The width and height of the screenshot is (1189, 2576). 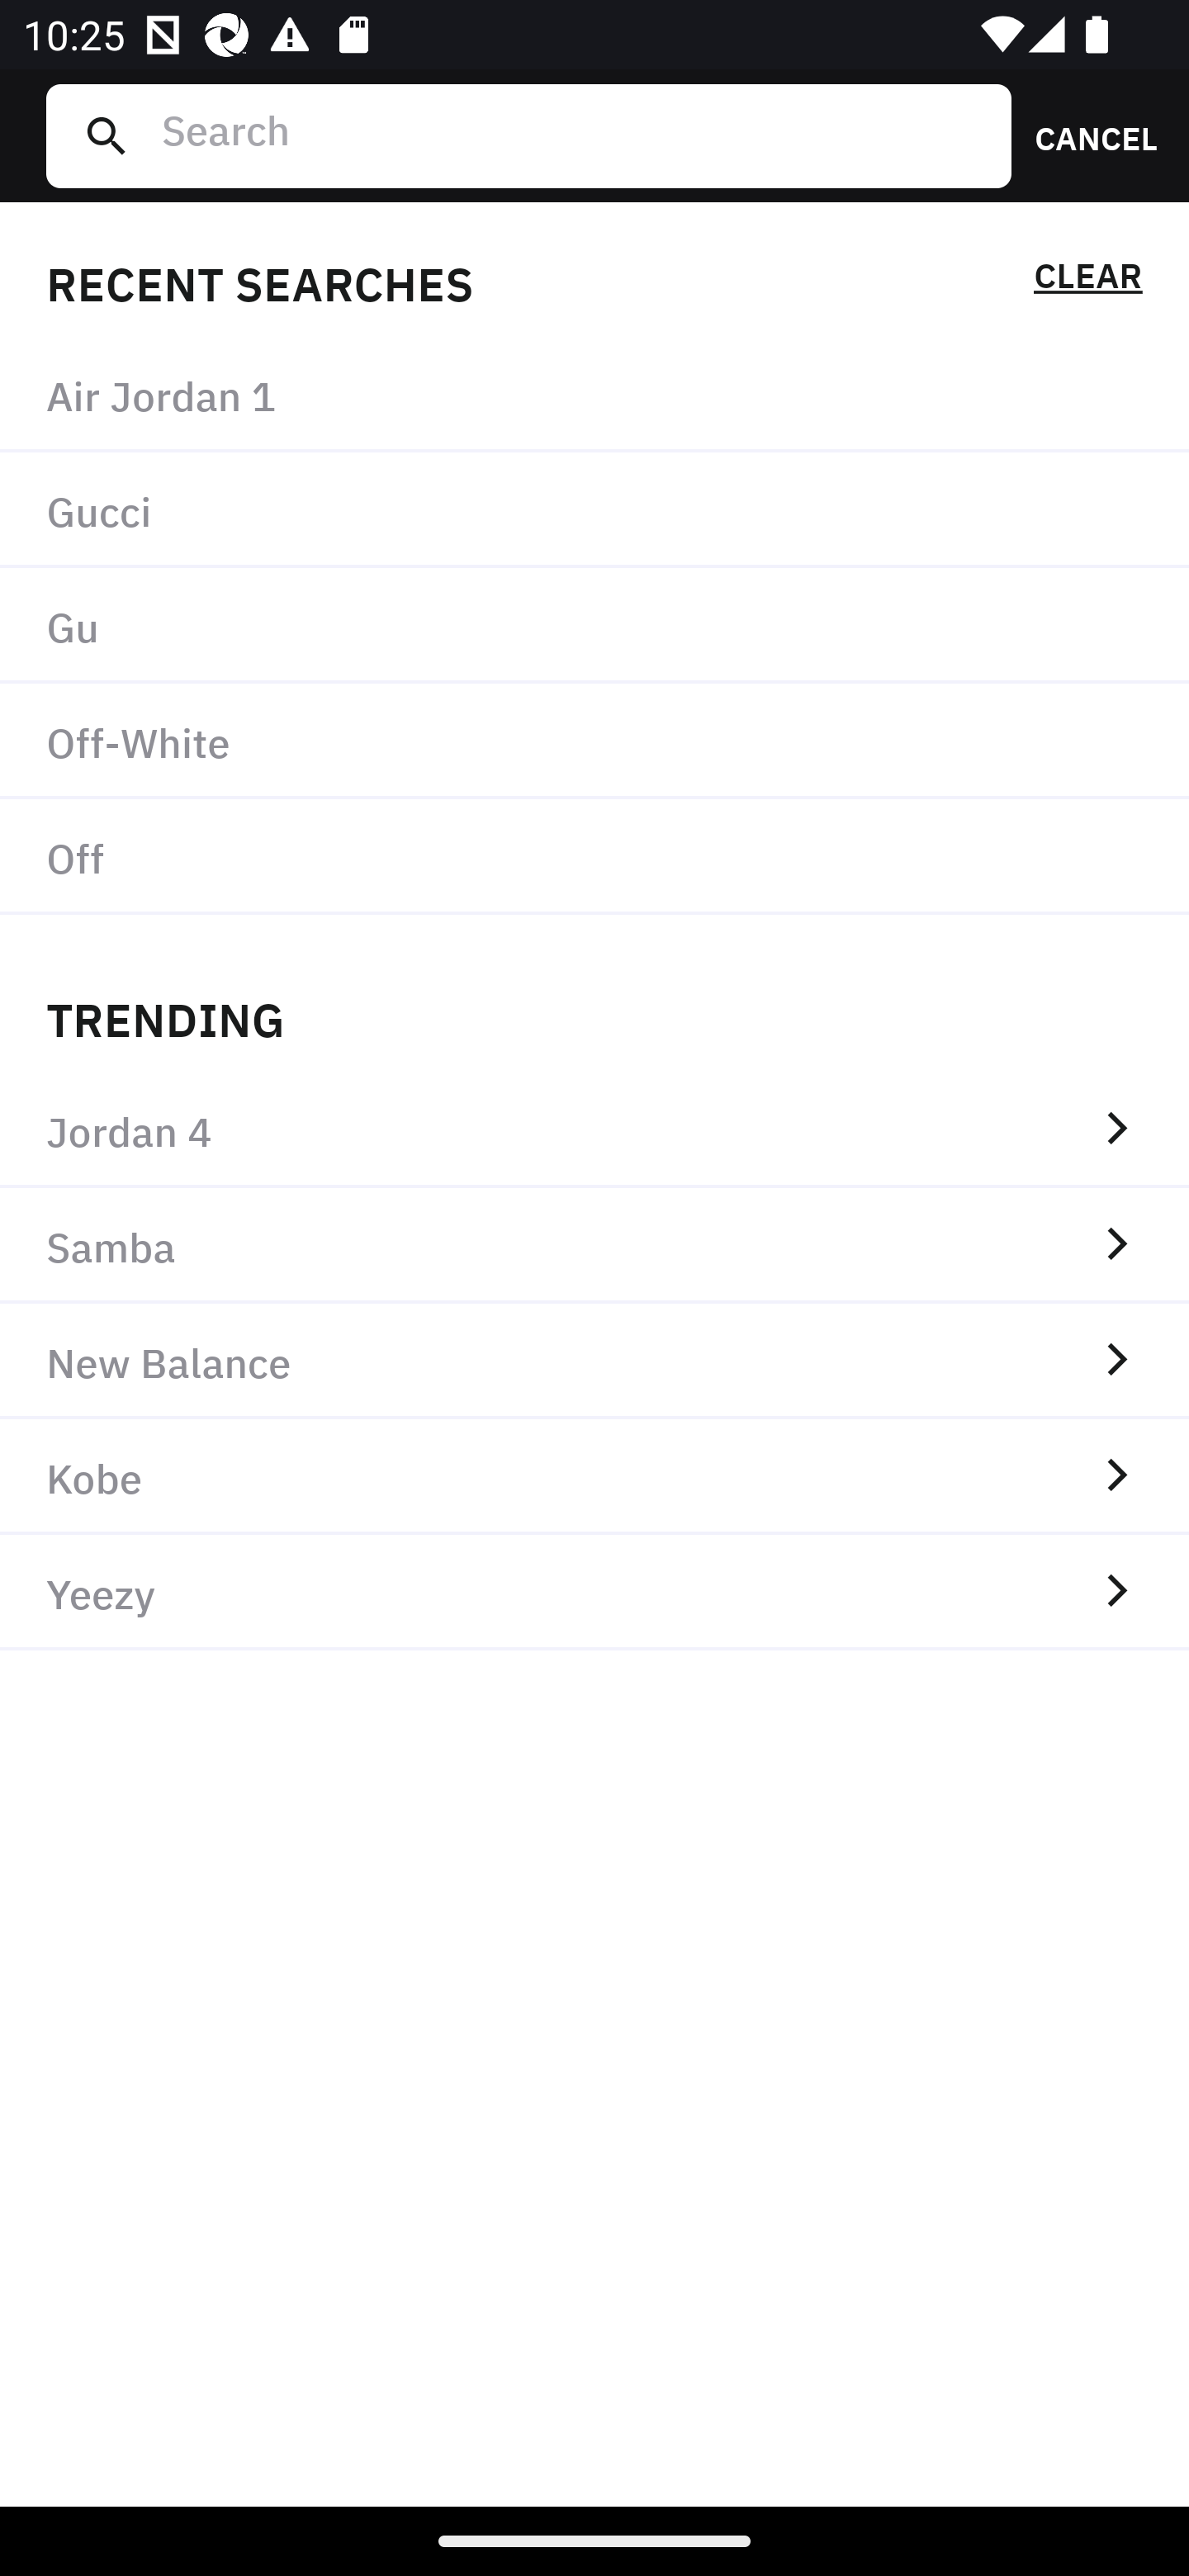 What do you see at coordinates (1085, 135) in the screenshot?
I see `CANCEL` at bounding box center [1085, 135].